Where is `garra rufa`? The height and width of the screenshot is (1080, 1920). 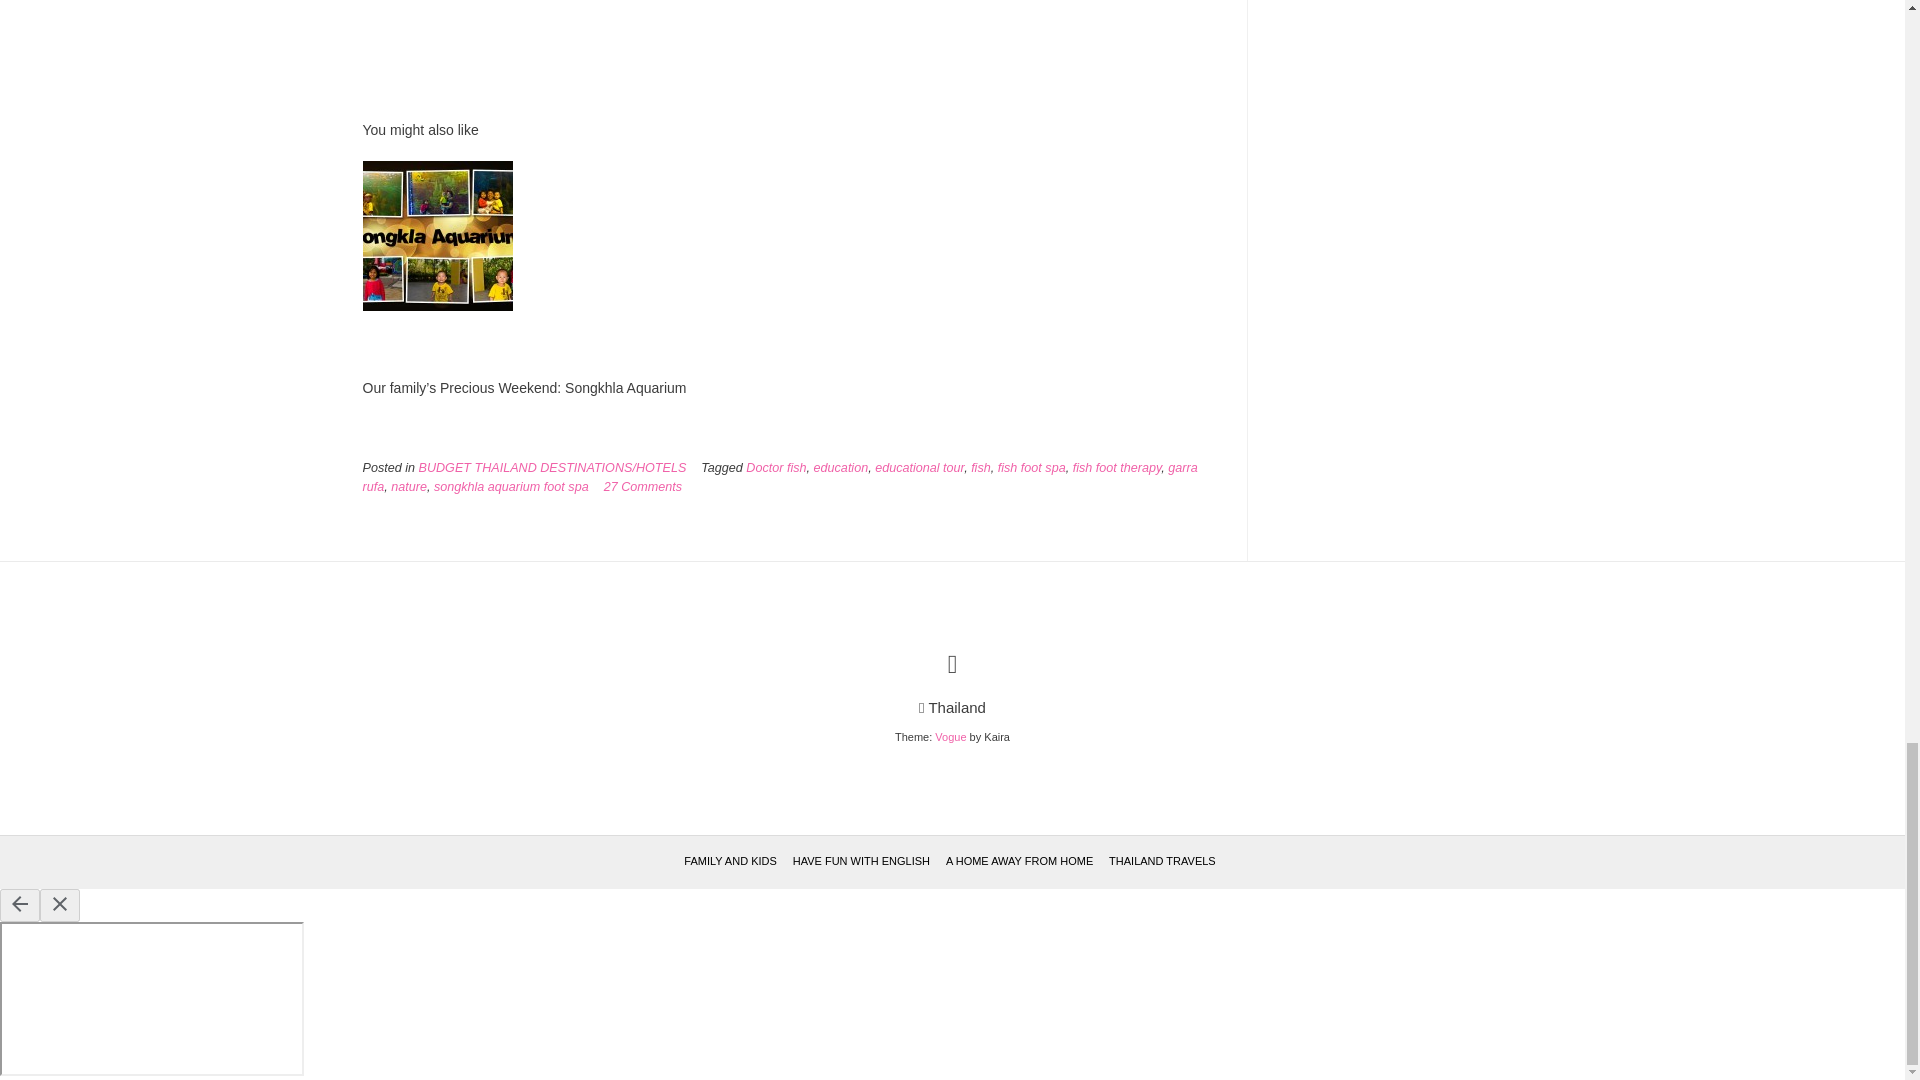
garra rufa is located at coordinates (779, 477).